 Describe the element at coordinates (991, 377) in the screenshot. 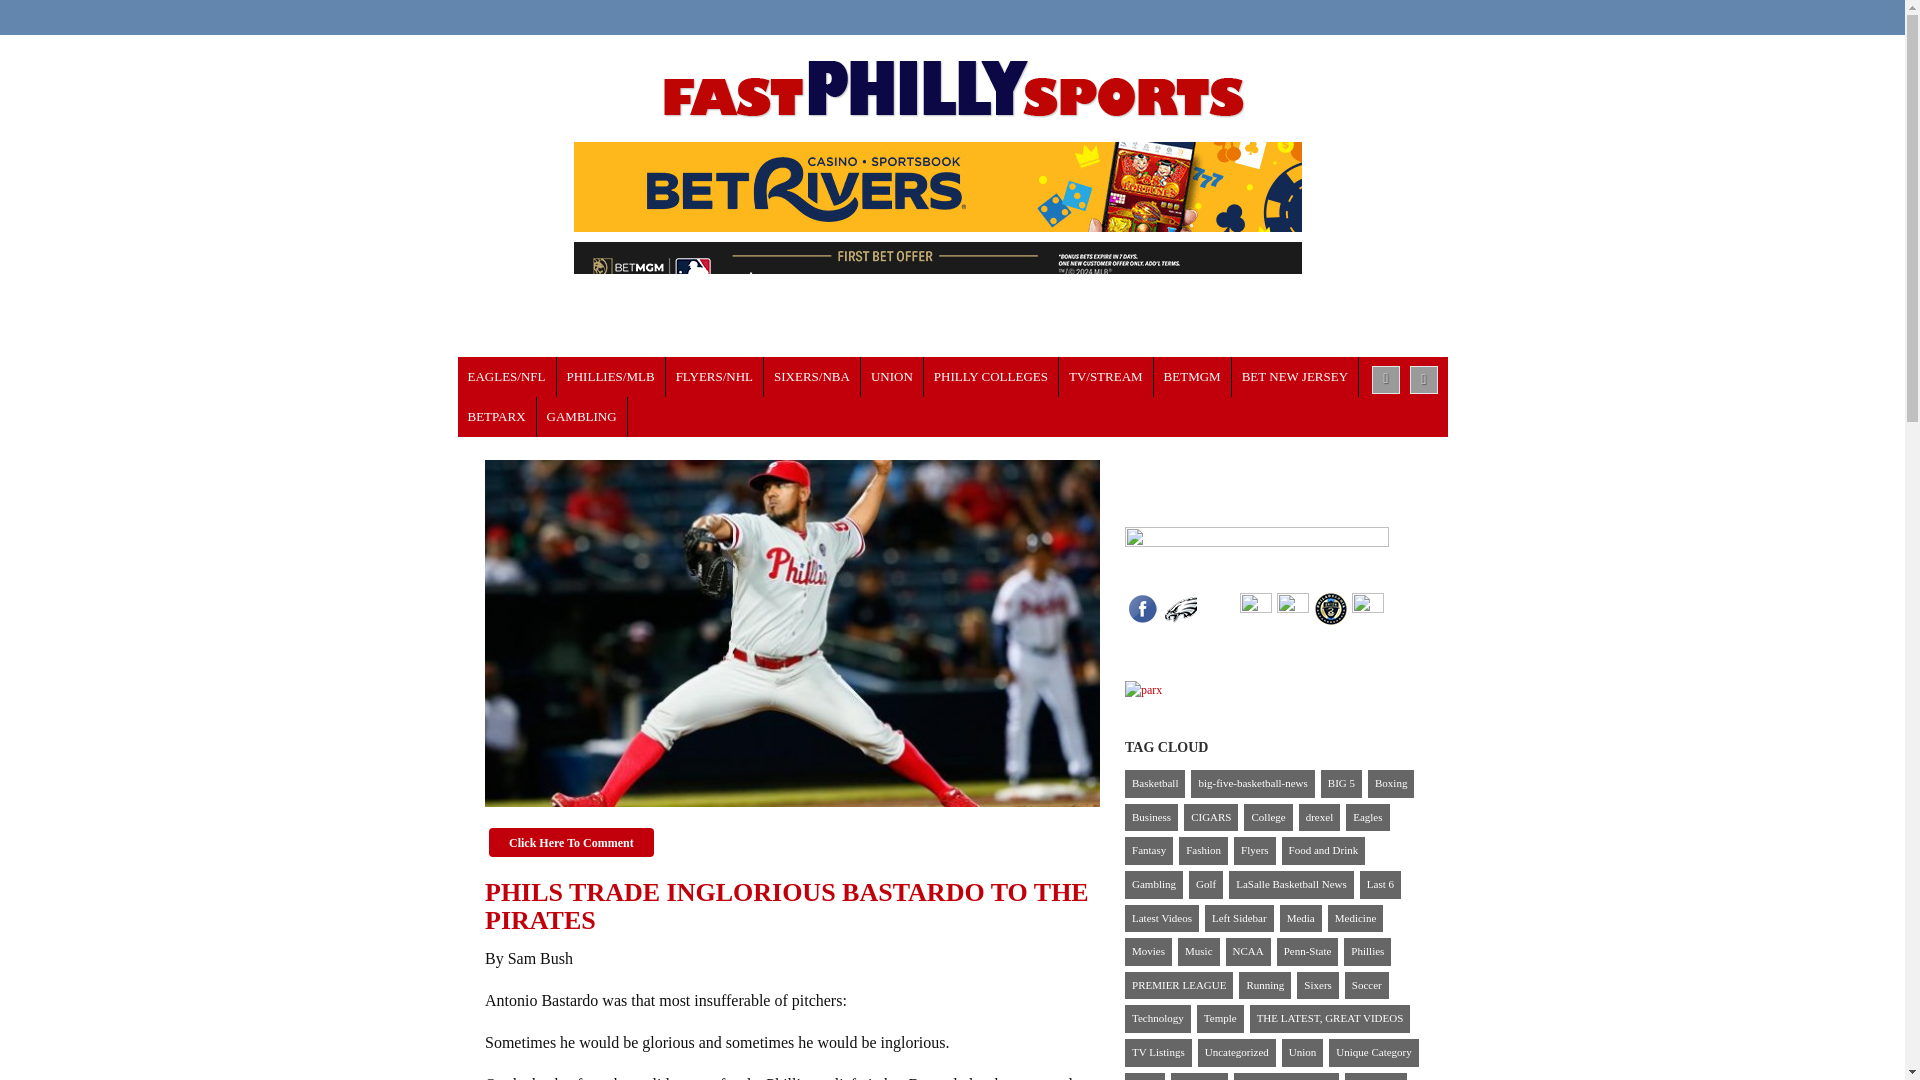

I see `LA SALLE` at that location.